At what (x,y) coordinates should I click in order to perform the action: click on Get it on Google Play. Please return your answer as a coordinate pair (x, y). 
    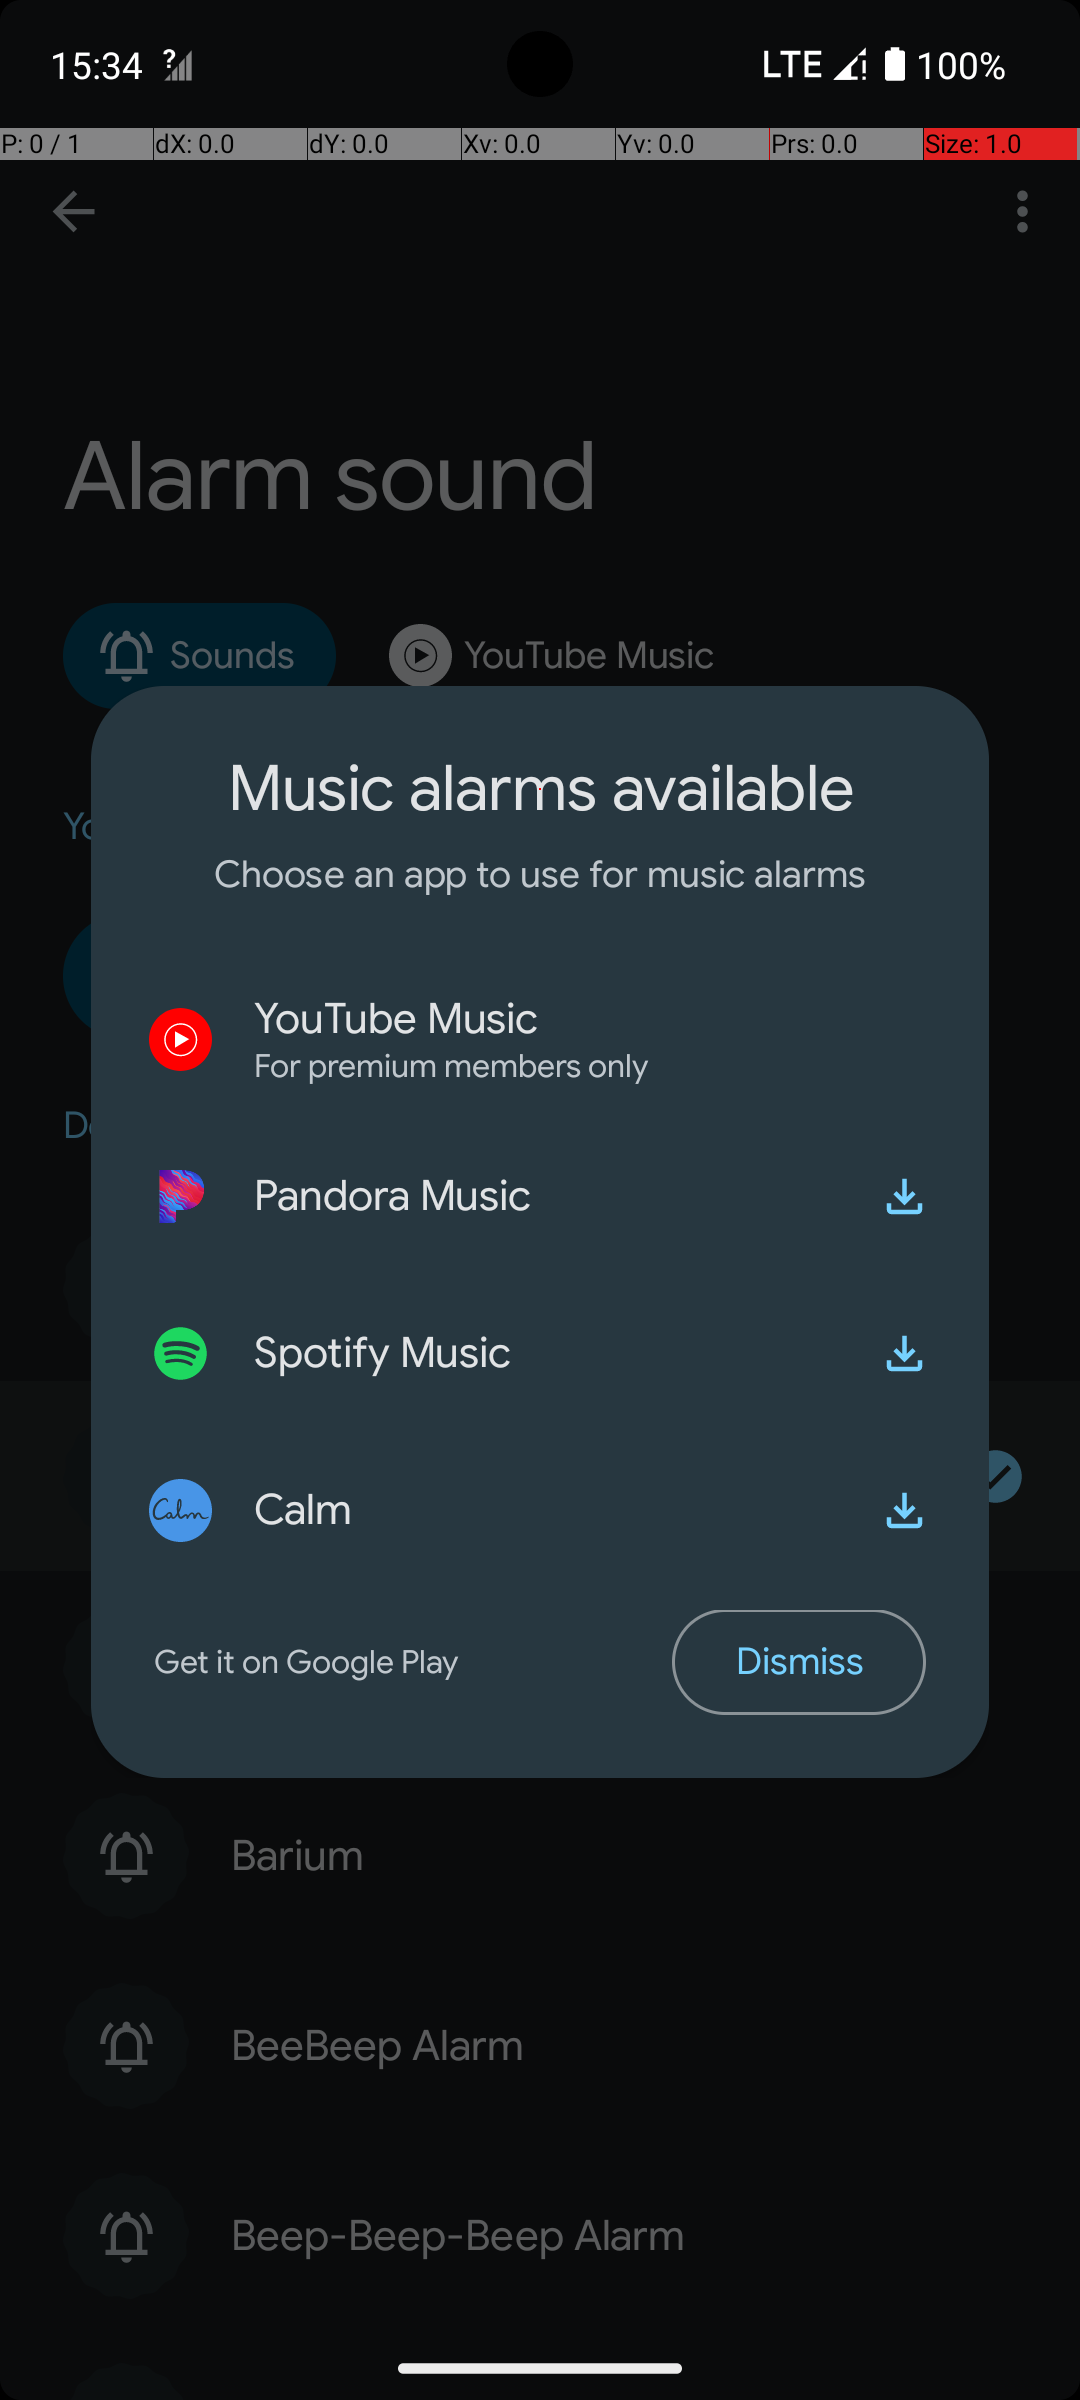
    Looking at the image, I should click on (413, 1662).